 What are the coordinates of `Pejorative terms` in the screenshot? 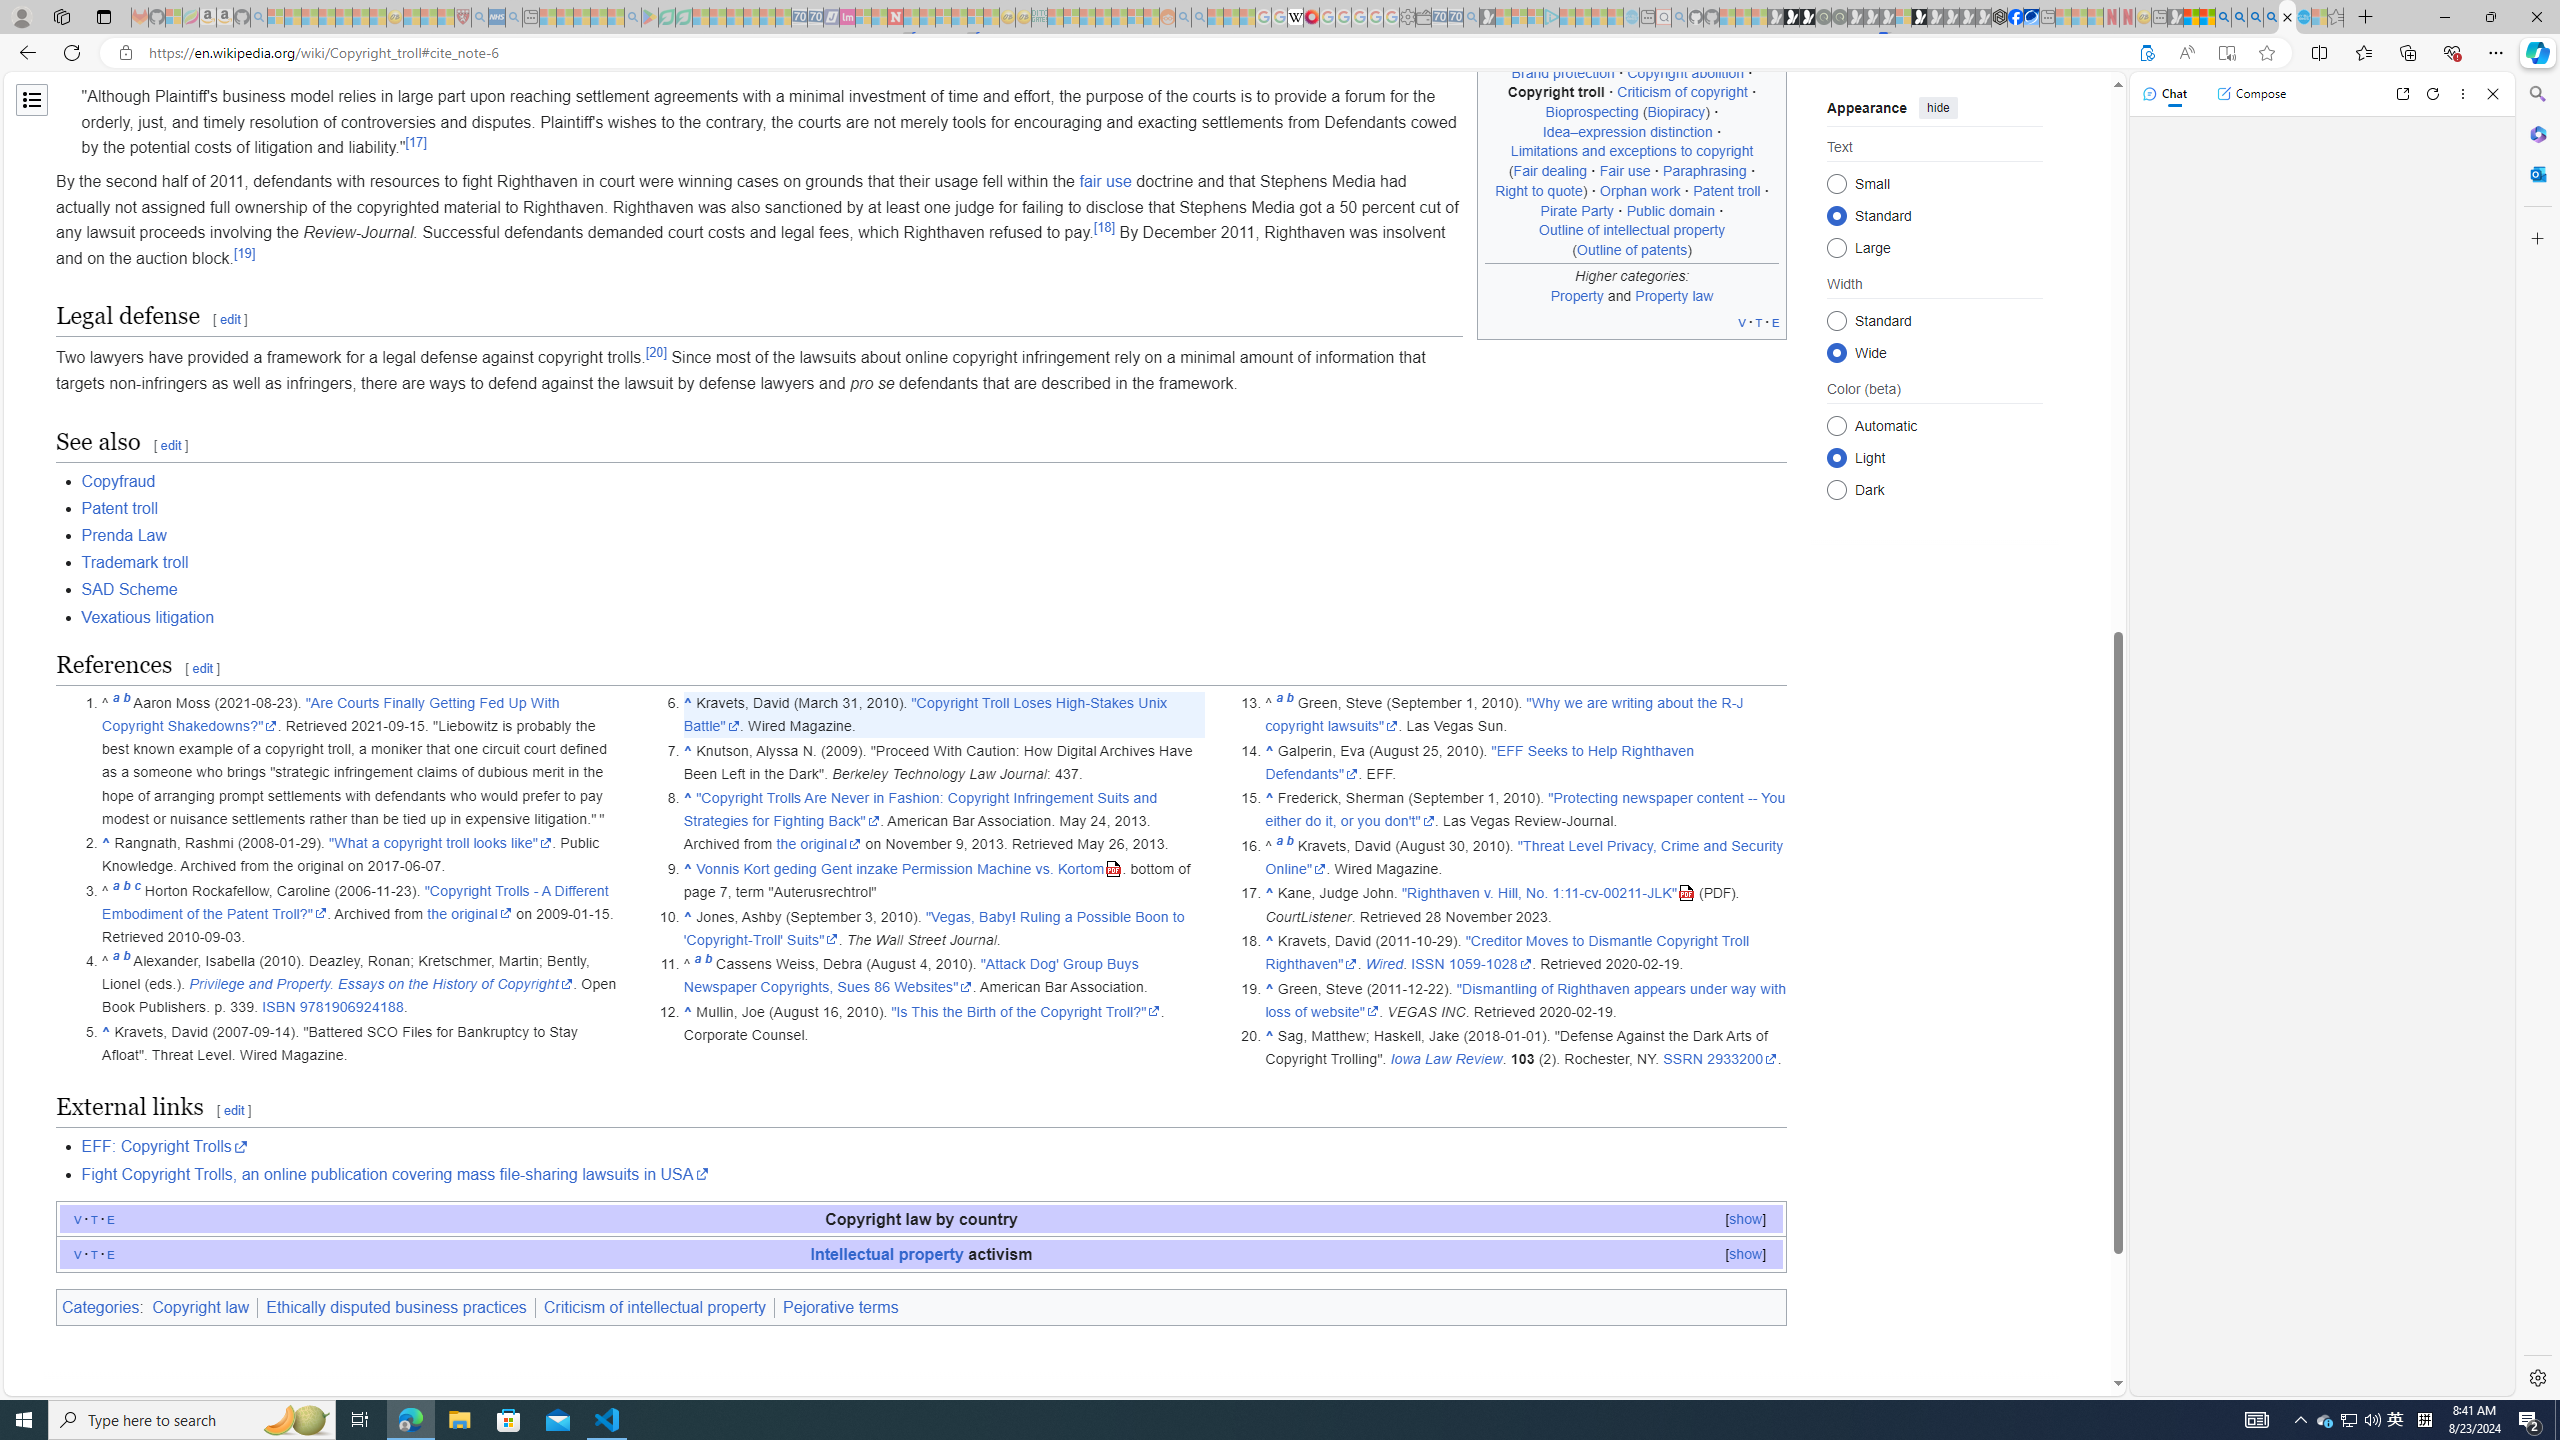 It's located at (840, 1307).